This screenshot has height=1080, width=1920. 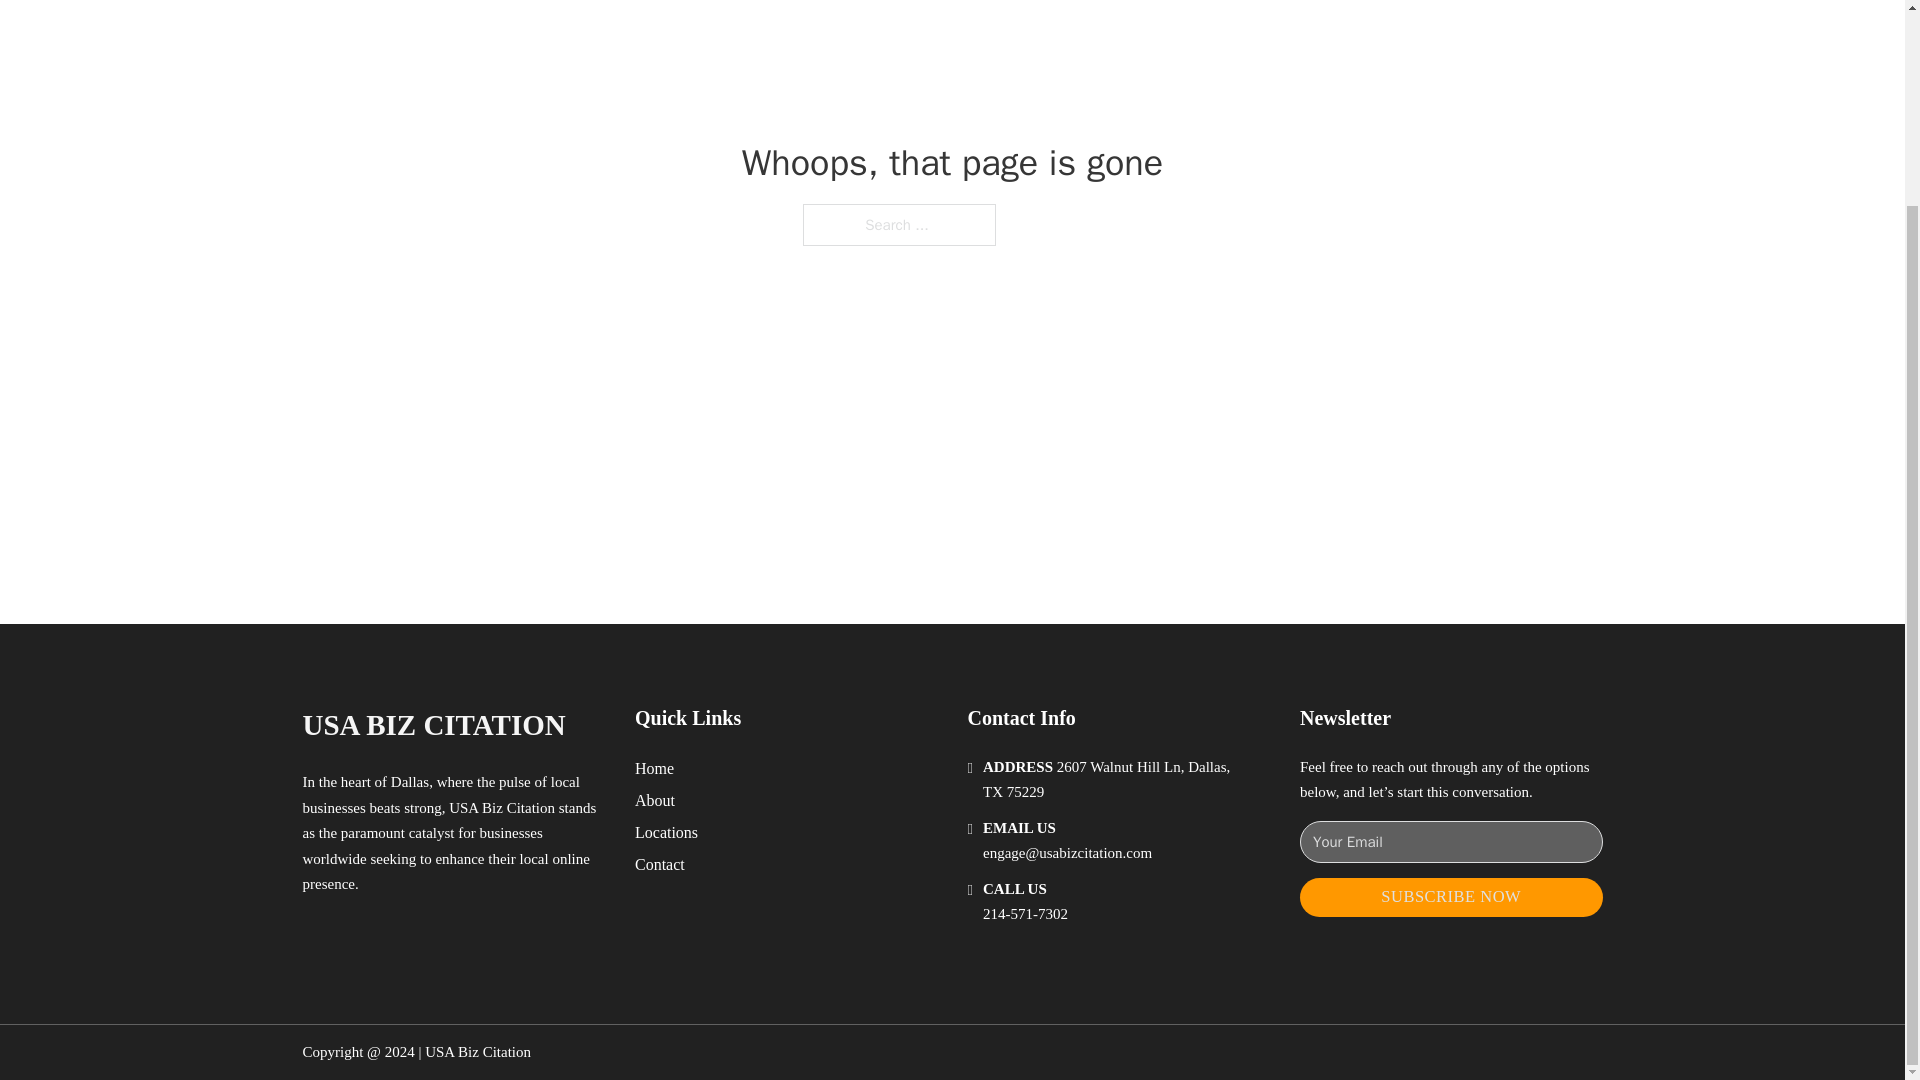 I want to click on Locations, so click(x=666, y=832).